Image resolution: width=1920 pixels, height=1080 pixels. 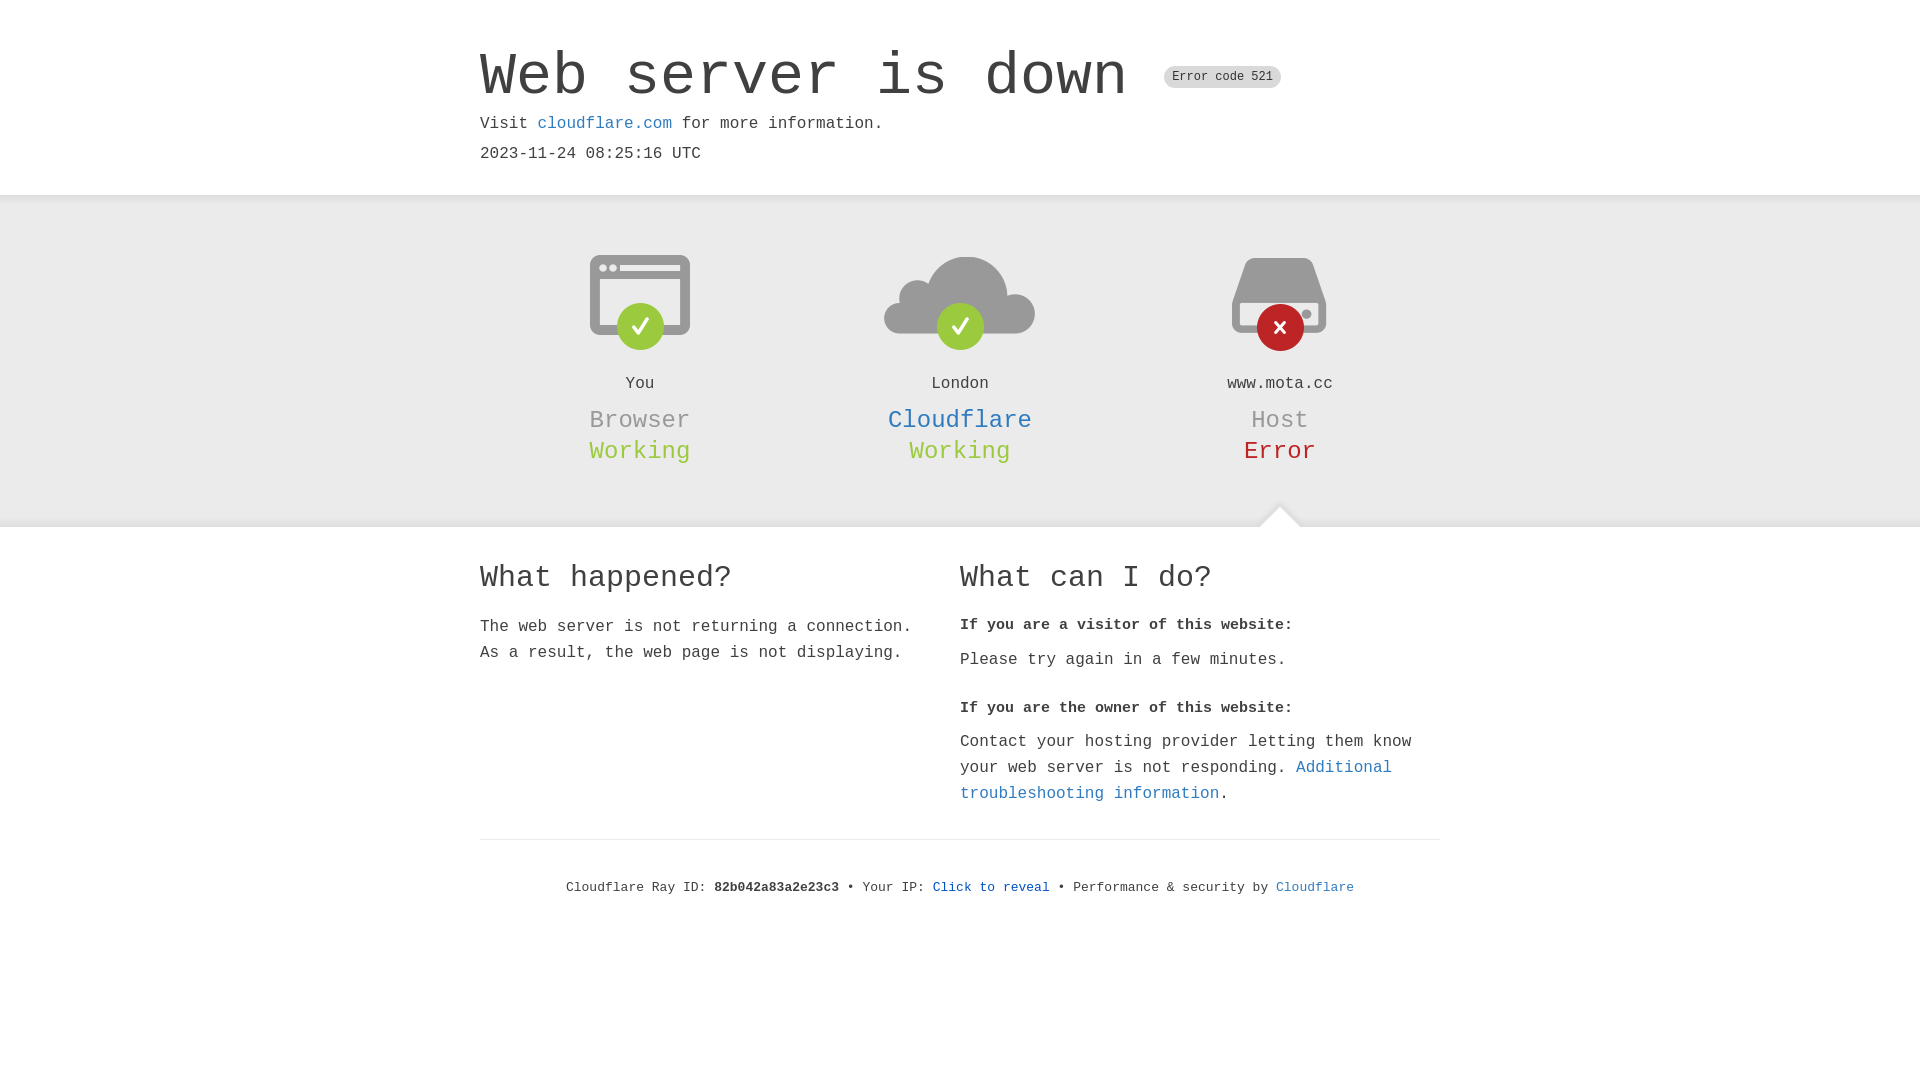 What do you see at coordinates (960, 420) in the screenshot?
I see `Cloudflare` at bounding box center [960, 420].